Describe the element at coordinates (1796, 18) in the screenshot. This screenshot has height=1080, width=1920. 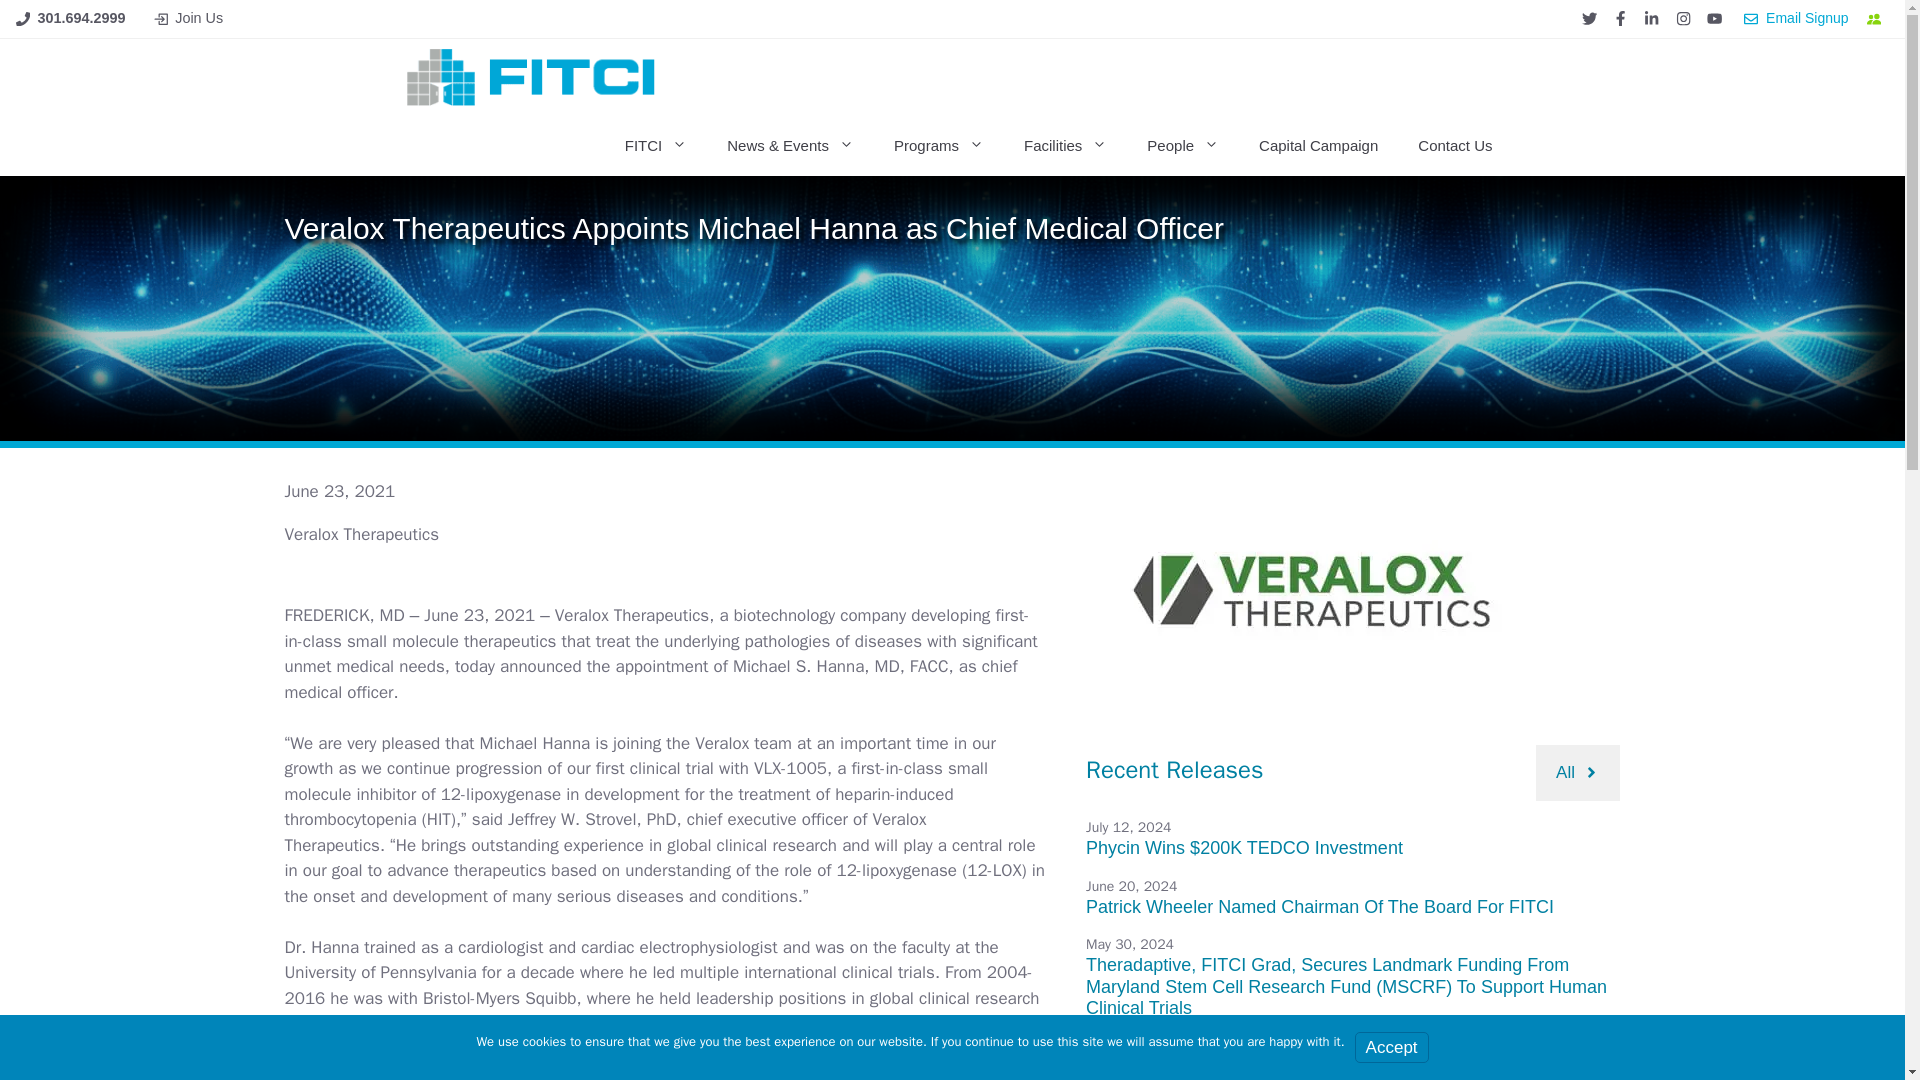
I see `Email Signup` at that location.